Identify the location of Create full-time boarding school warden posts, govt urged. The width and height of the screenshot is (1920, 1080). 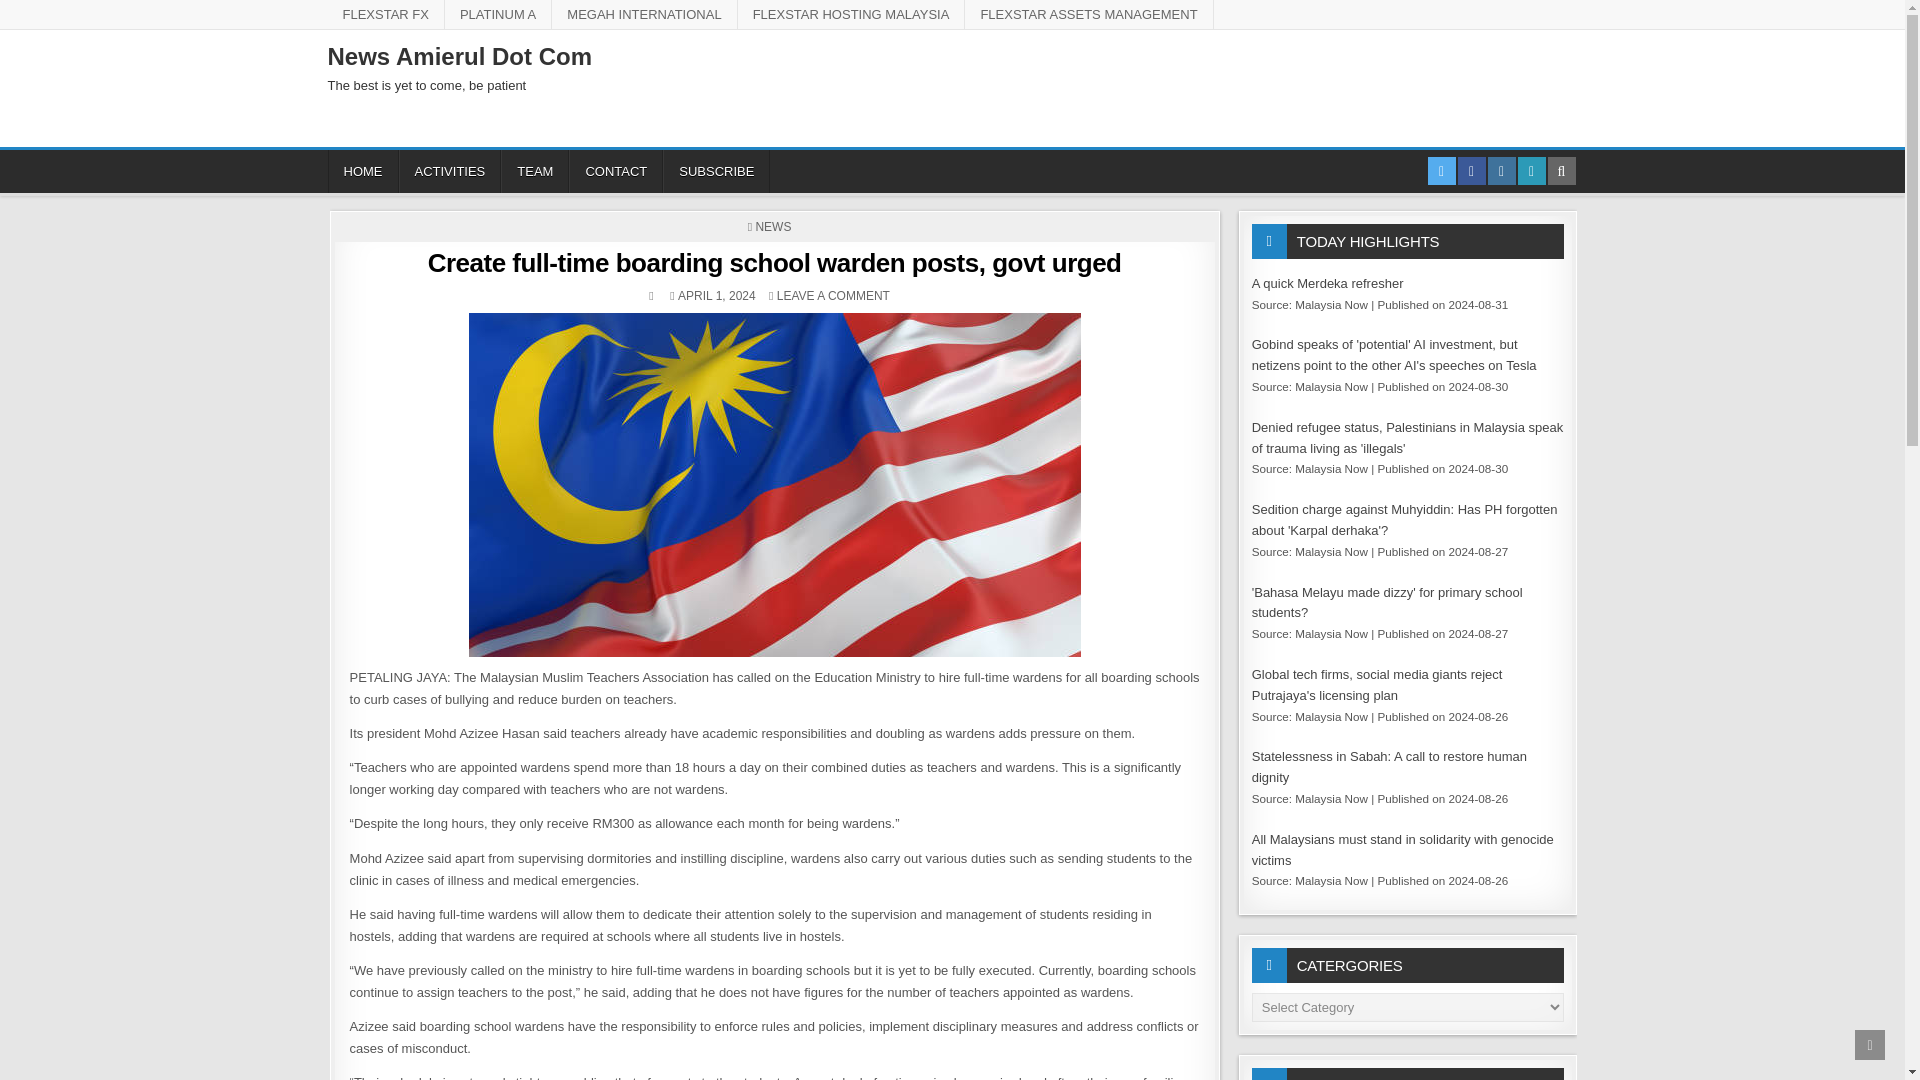
(774, 262).